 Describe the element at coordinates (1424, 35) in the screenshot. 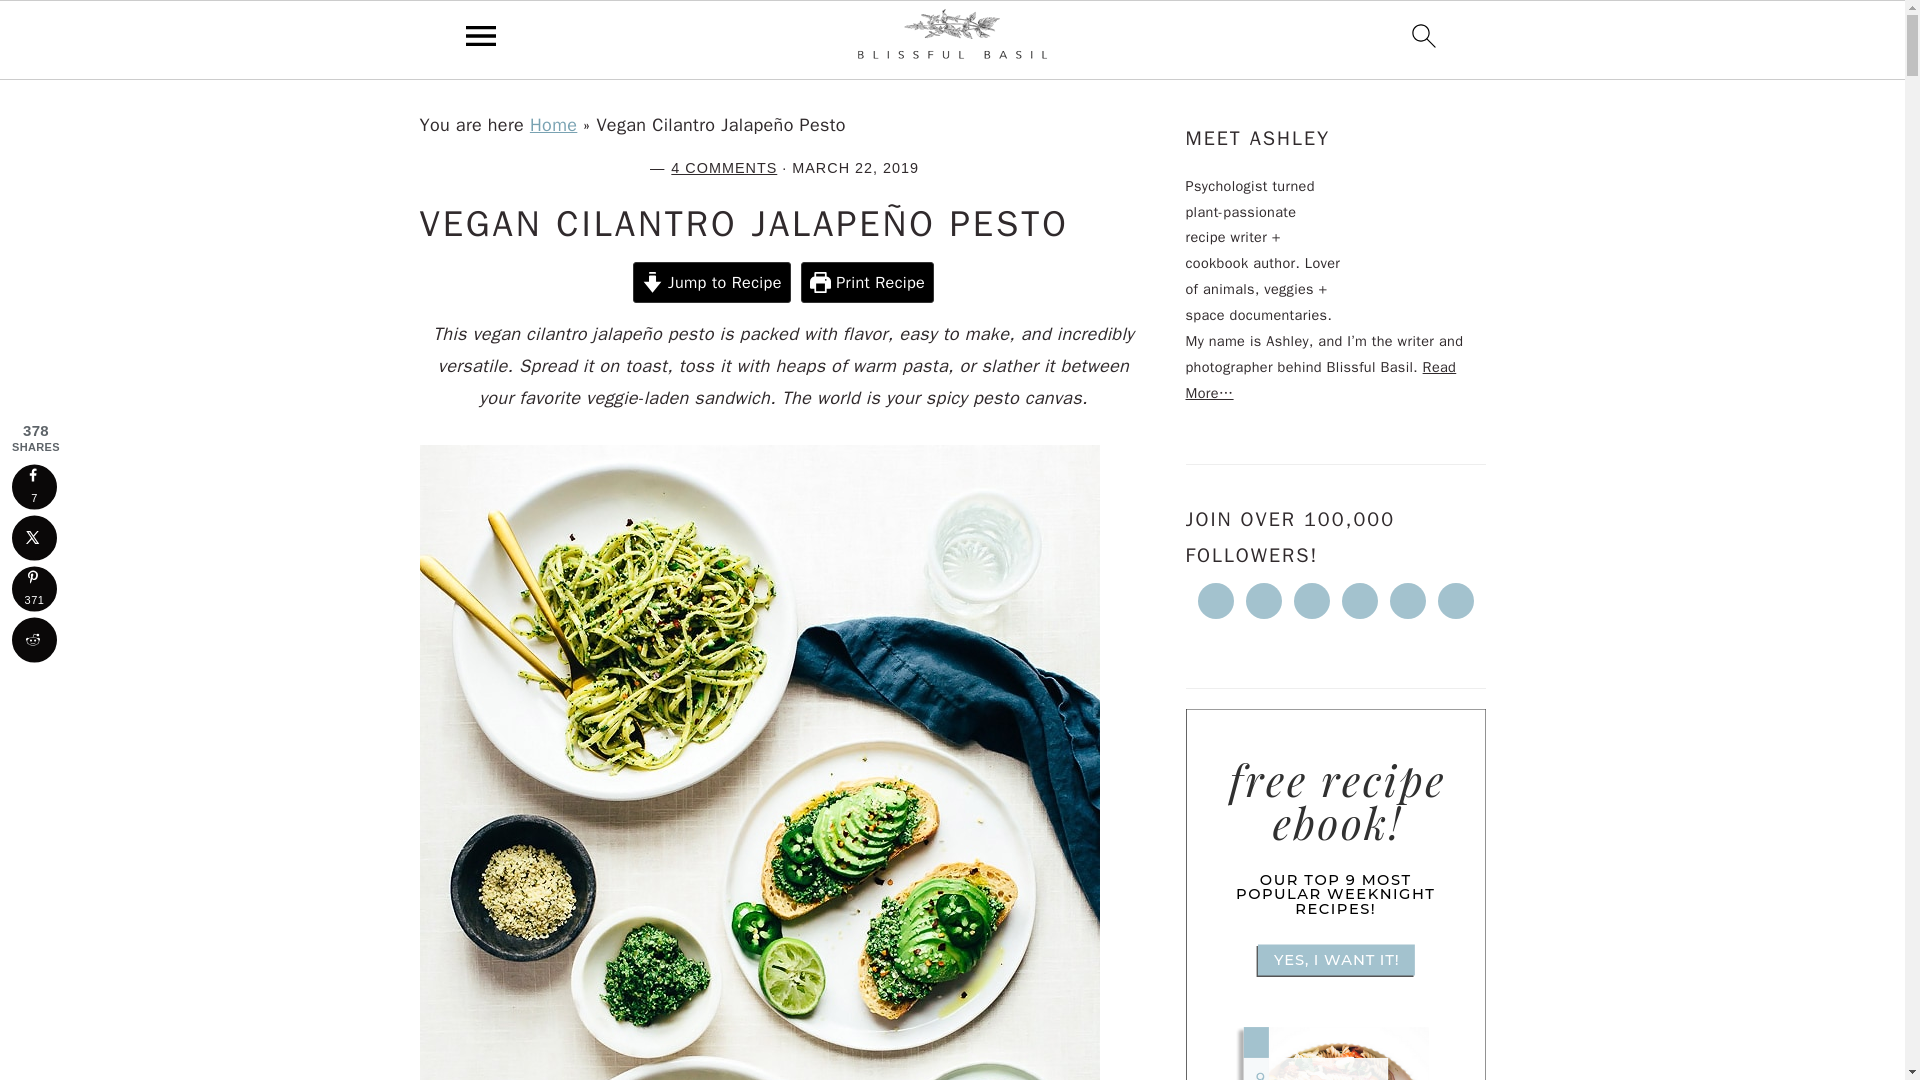

I see `search icon` at that location.